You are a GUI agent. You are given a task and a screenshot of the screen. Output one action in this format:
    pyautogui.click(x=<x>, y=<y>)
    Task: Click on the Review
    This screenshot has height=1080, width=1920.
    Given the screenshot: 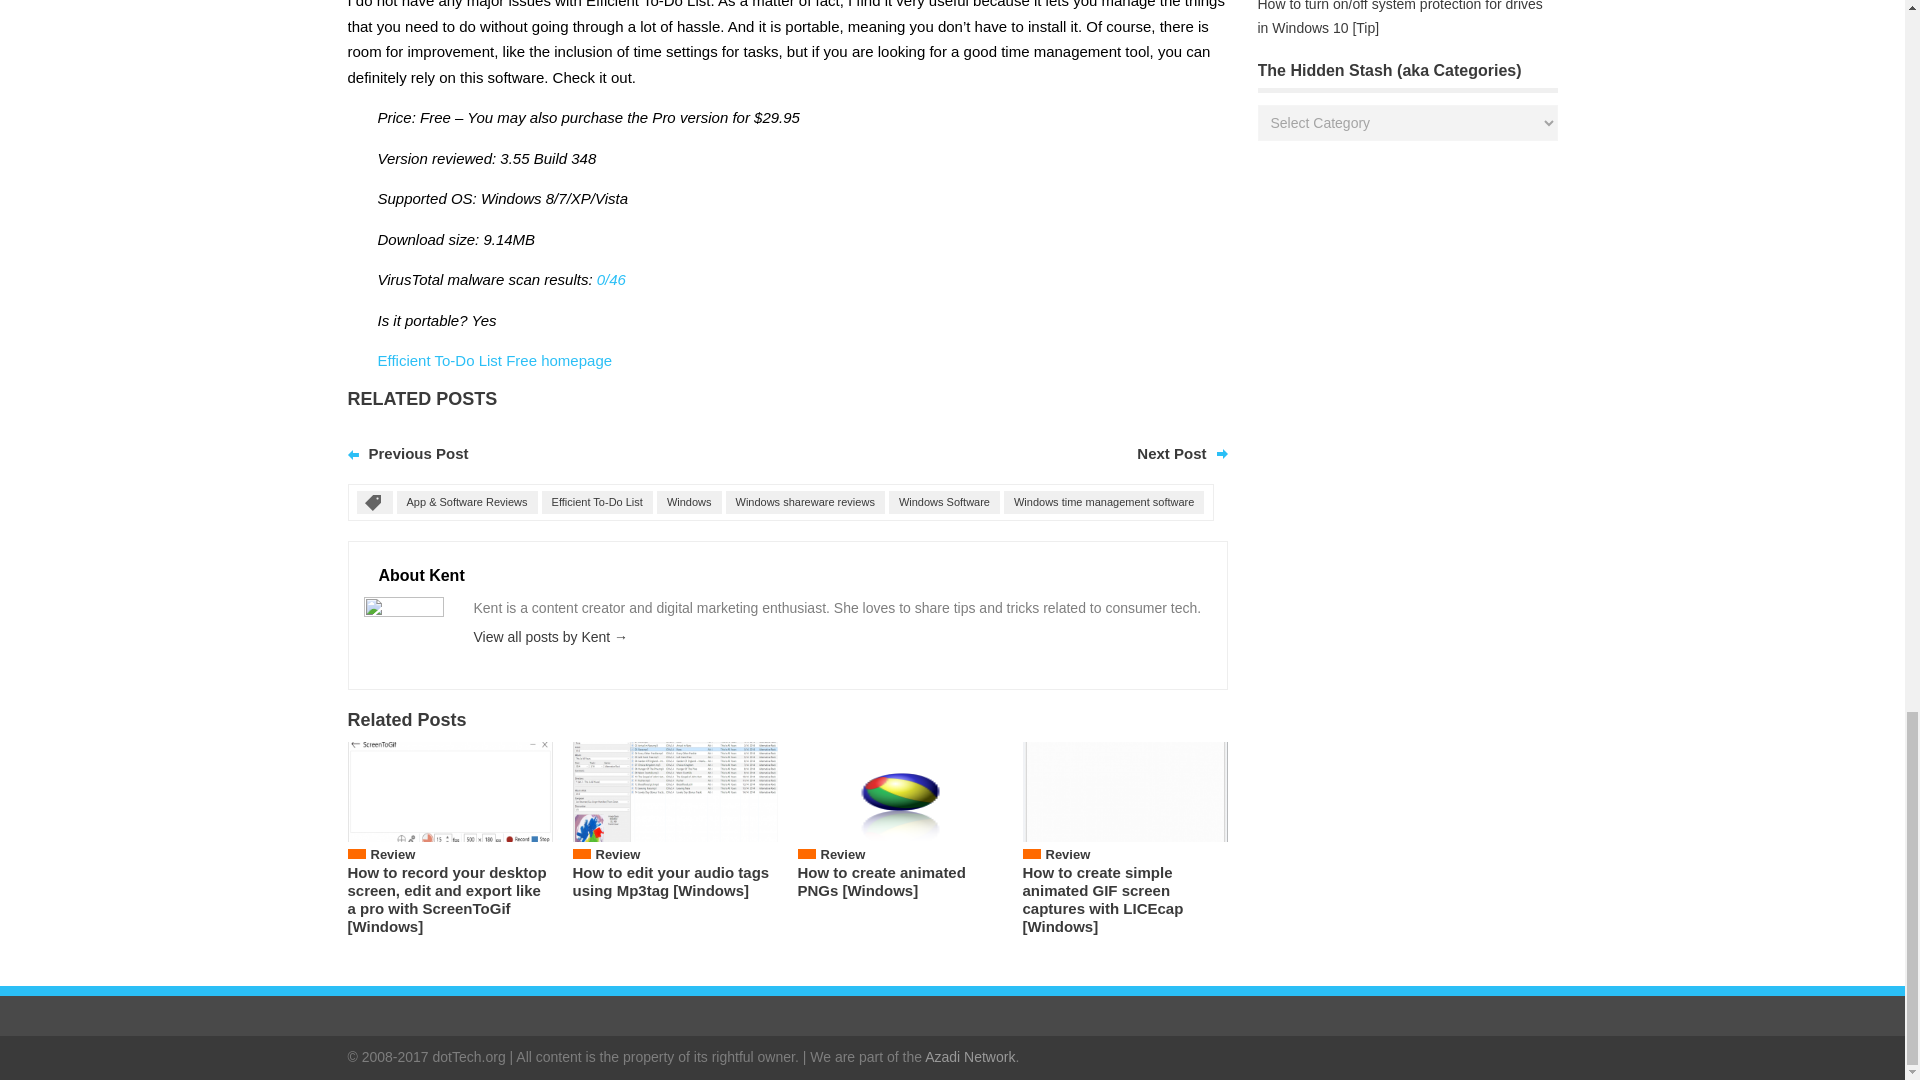 What is the action you would take?
    pyautogui.click(x=842, y=854)
    